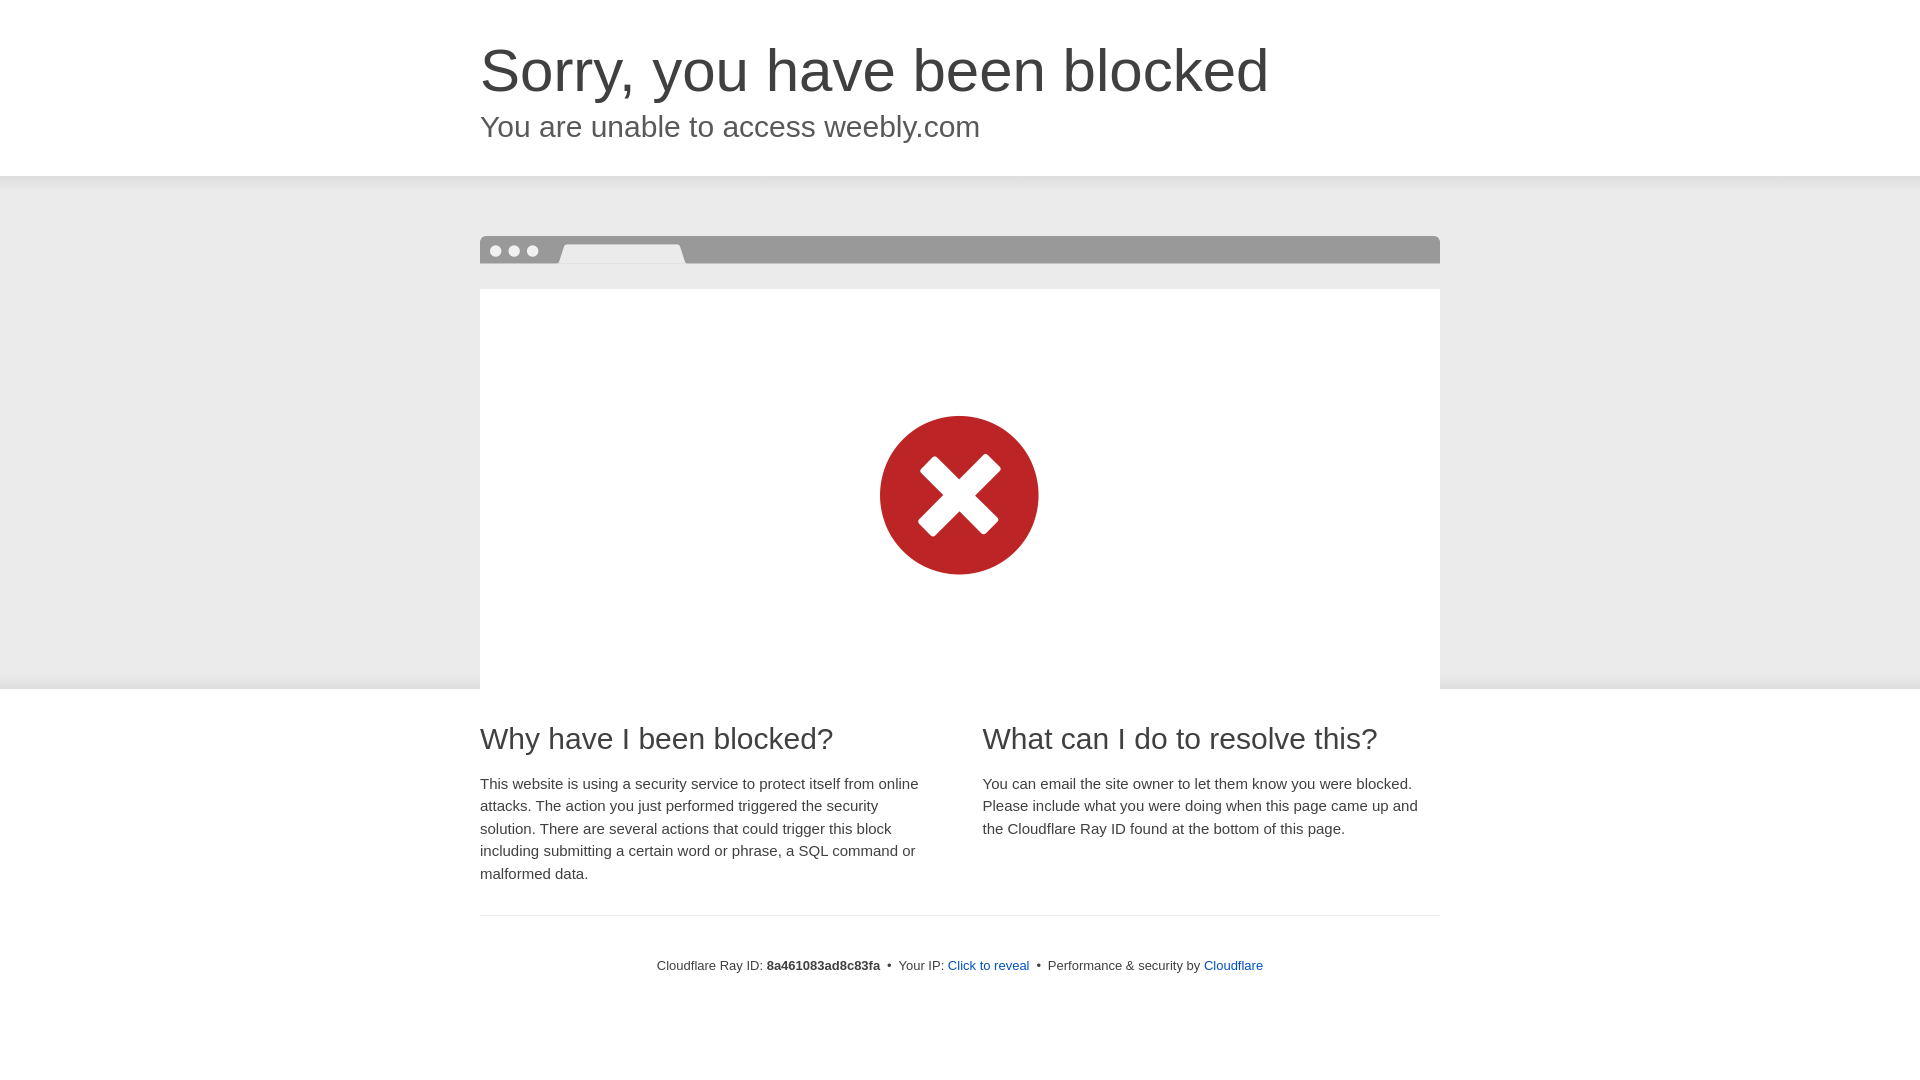 The image size is (1920, 1080). I want to click on Click to reveal, so click(988, 966).